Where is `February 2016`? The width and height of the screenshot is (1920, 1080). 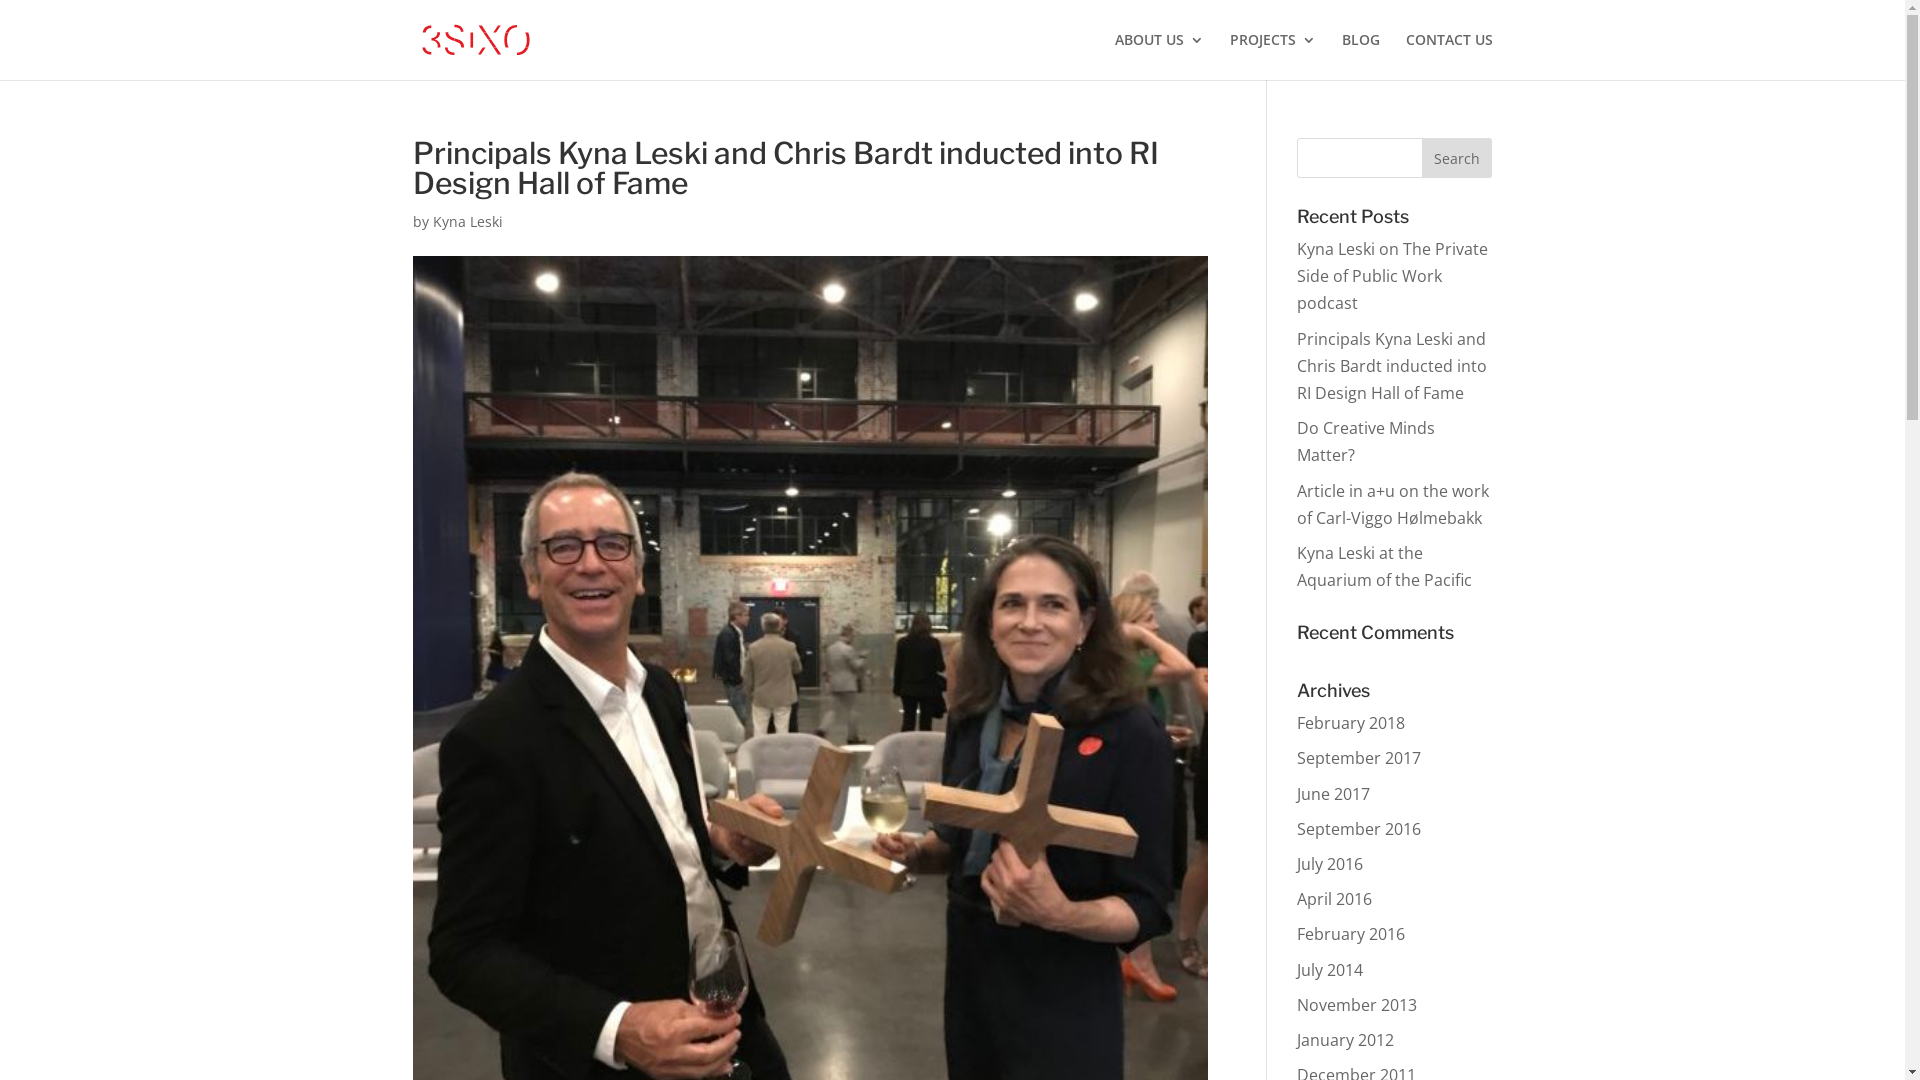 February 2016 is located at coordinates (1351, 934).